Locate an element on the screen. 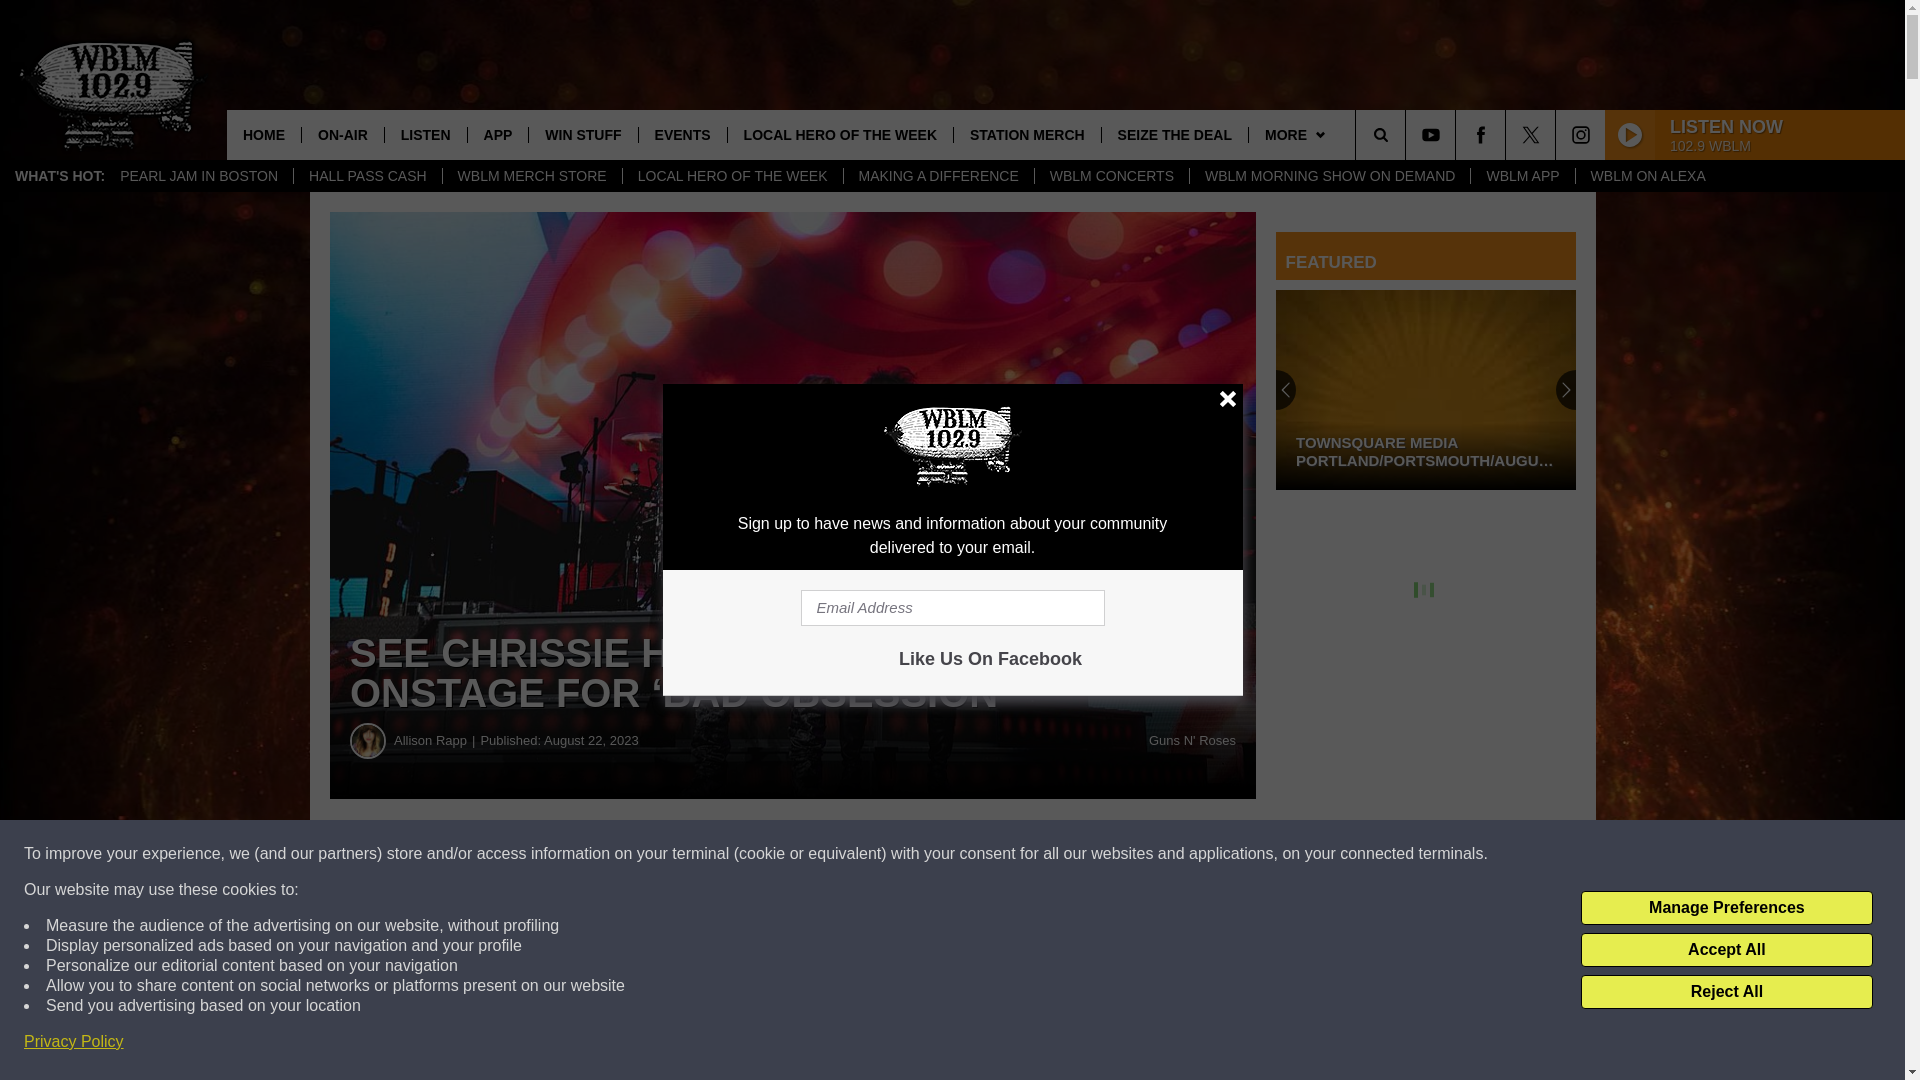 Image resolution: width=1920 pixels, height=1080 pixels. ON-AIR is located at coordinates (342, 134).